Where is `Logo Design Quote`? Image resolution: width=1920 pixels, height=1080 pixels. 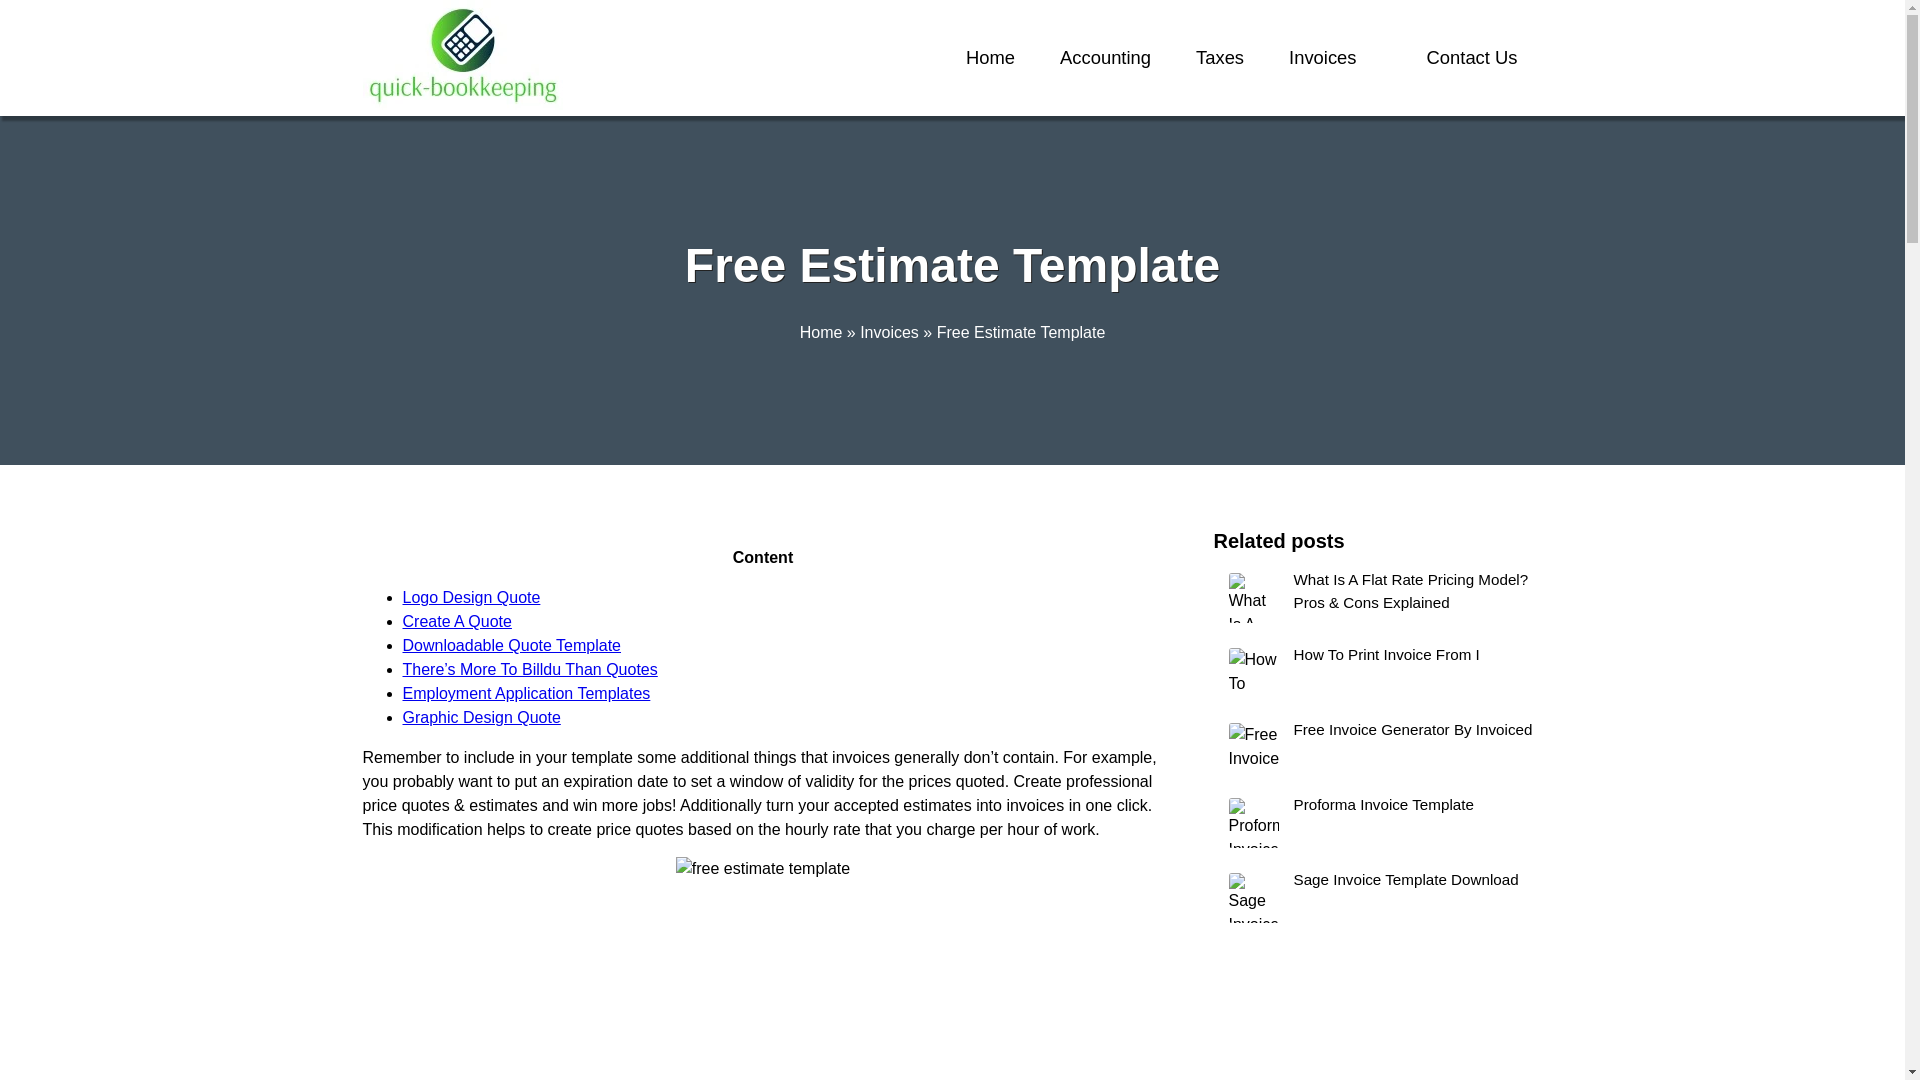
Logo Design Quote is located at coordinates (470, 596).